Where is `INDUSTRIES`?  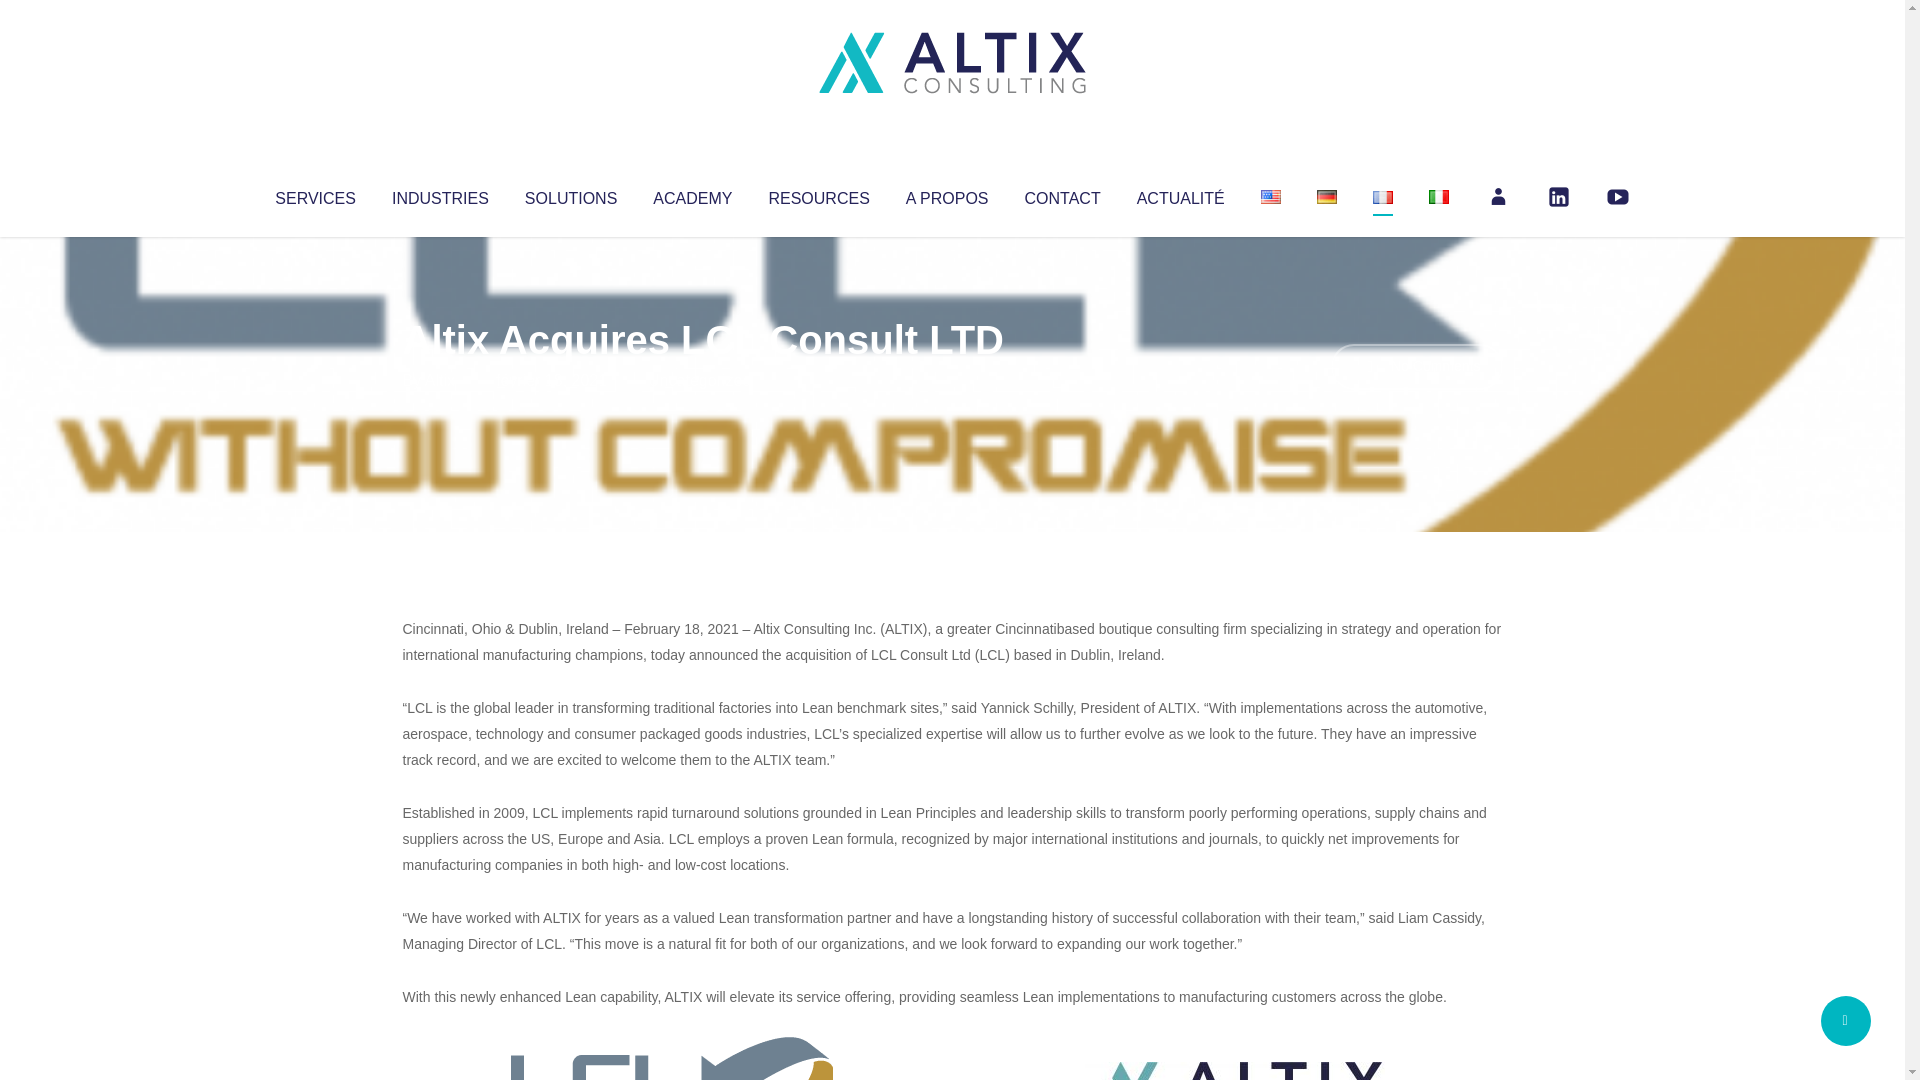
INDUSTRIES is located at coordinates (440, 194).